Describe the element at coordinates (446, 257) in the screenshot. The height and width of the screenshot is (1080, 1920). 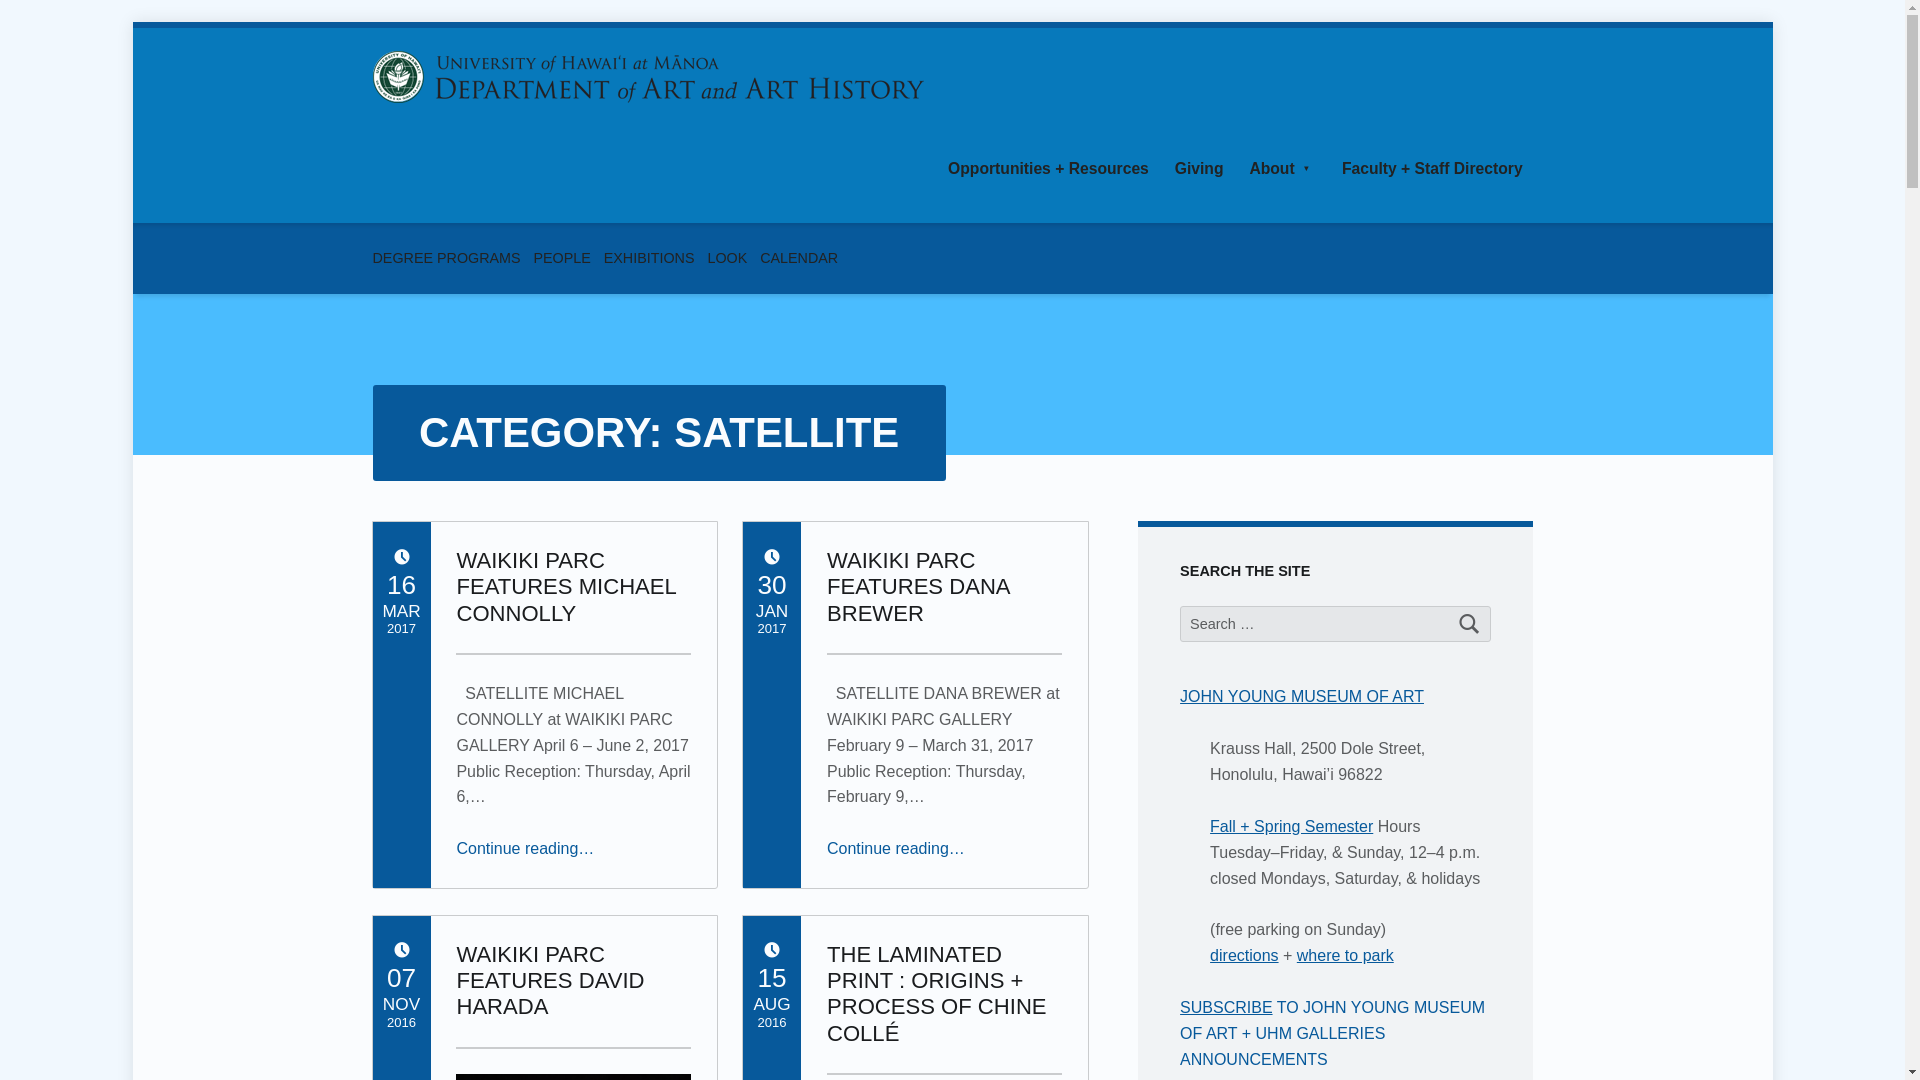
I see `DEGREE PROGRAMS` at that location.